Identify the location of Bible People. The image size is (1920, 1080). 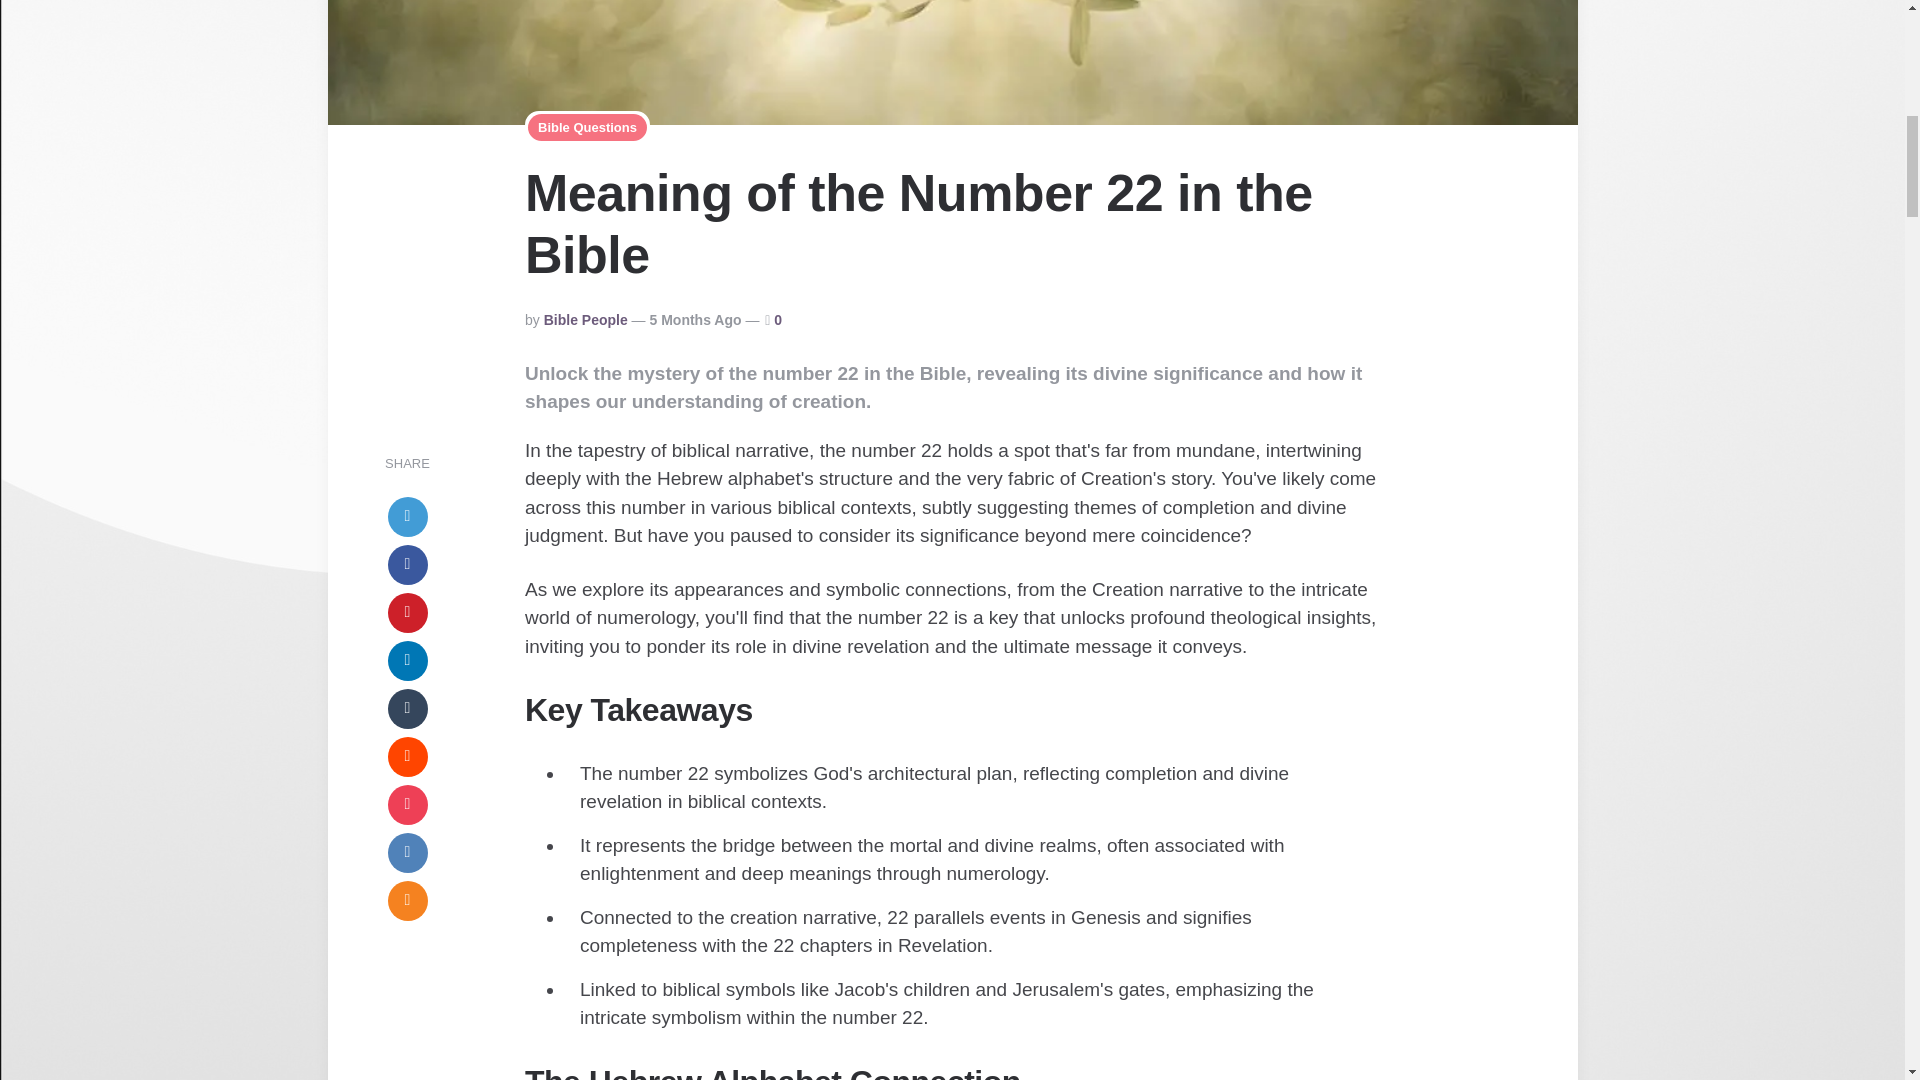
(585, 320).